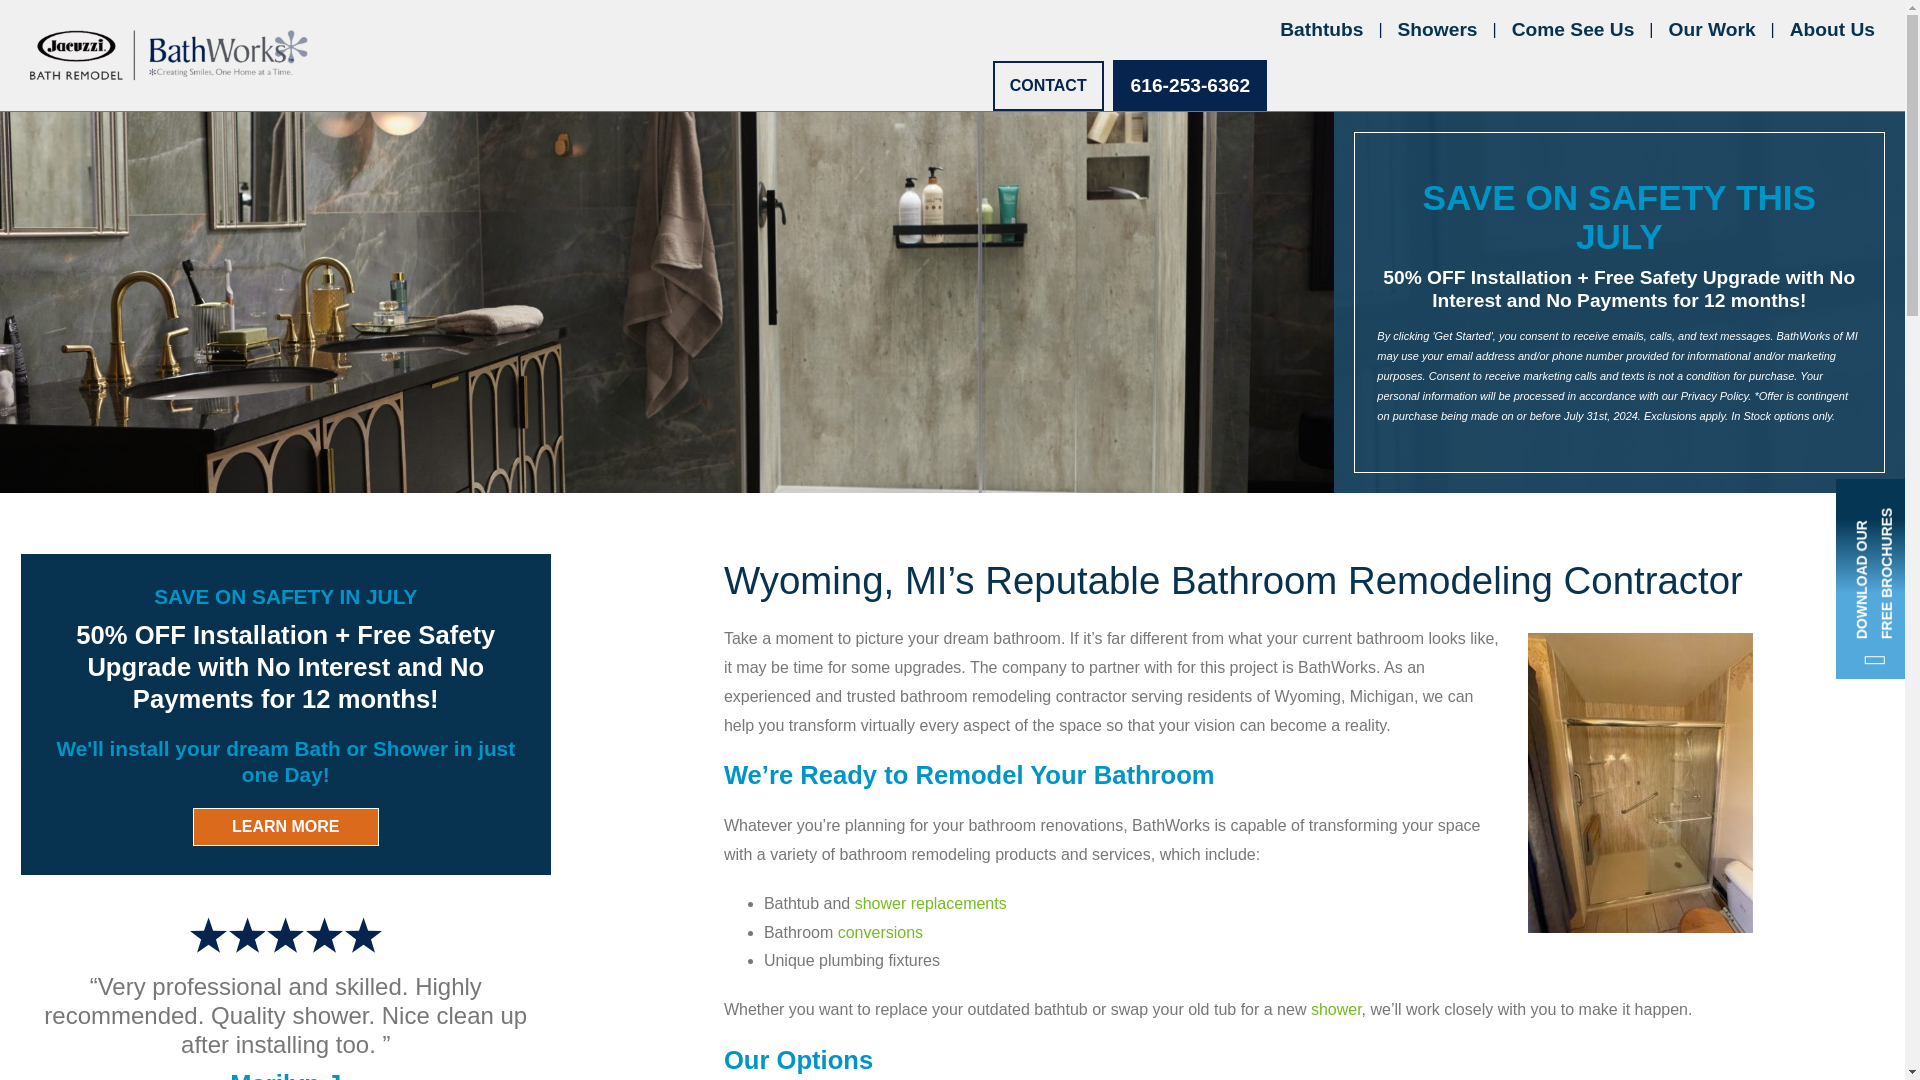 This screenshot has width=1920, height=1080. I want to click on CONTACT, so click(1048, 86).